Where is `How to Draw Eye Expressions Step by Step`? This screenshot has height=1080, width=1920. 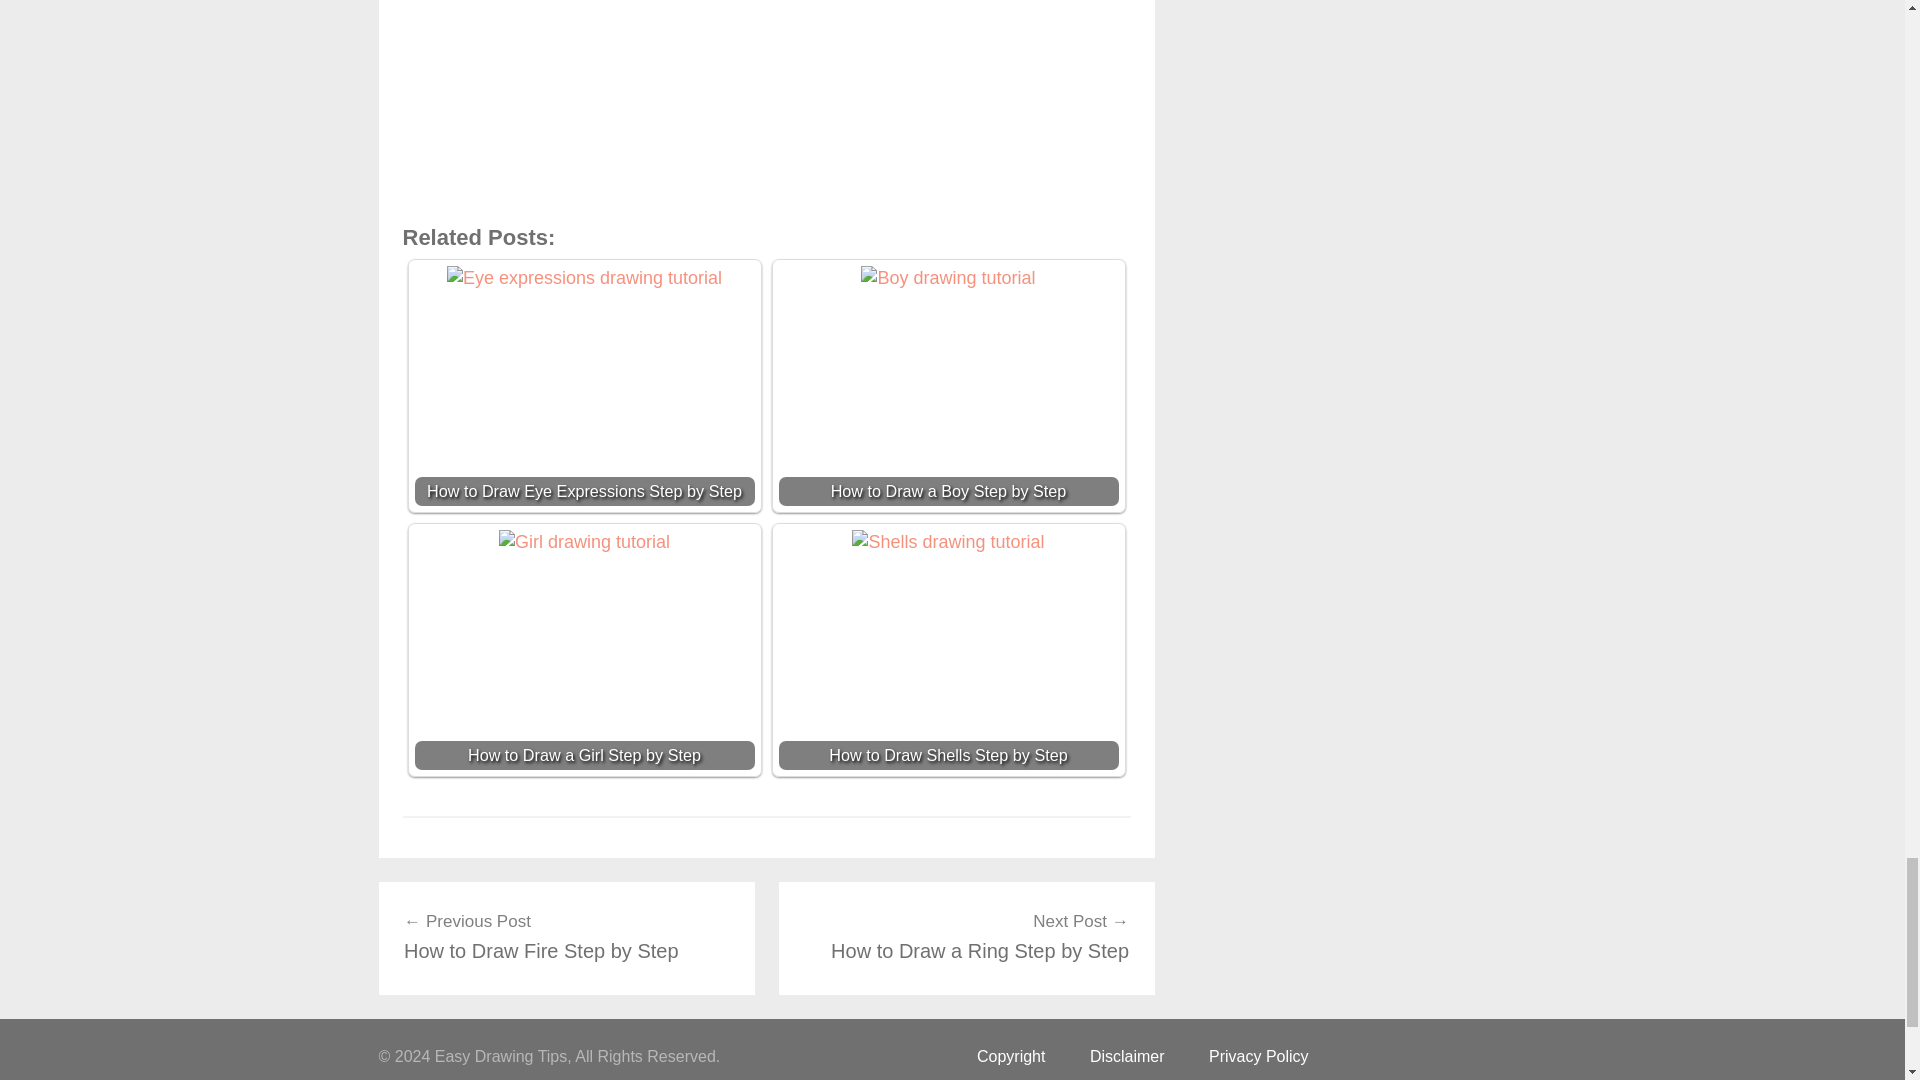
How to Draw Eye Expressions Step by Step is located at coordinates (566, 936).